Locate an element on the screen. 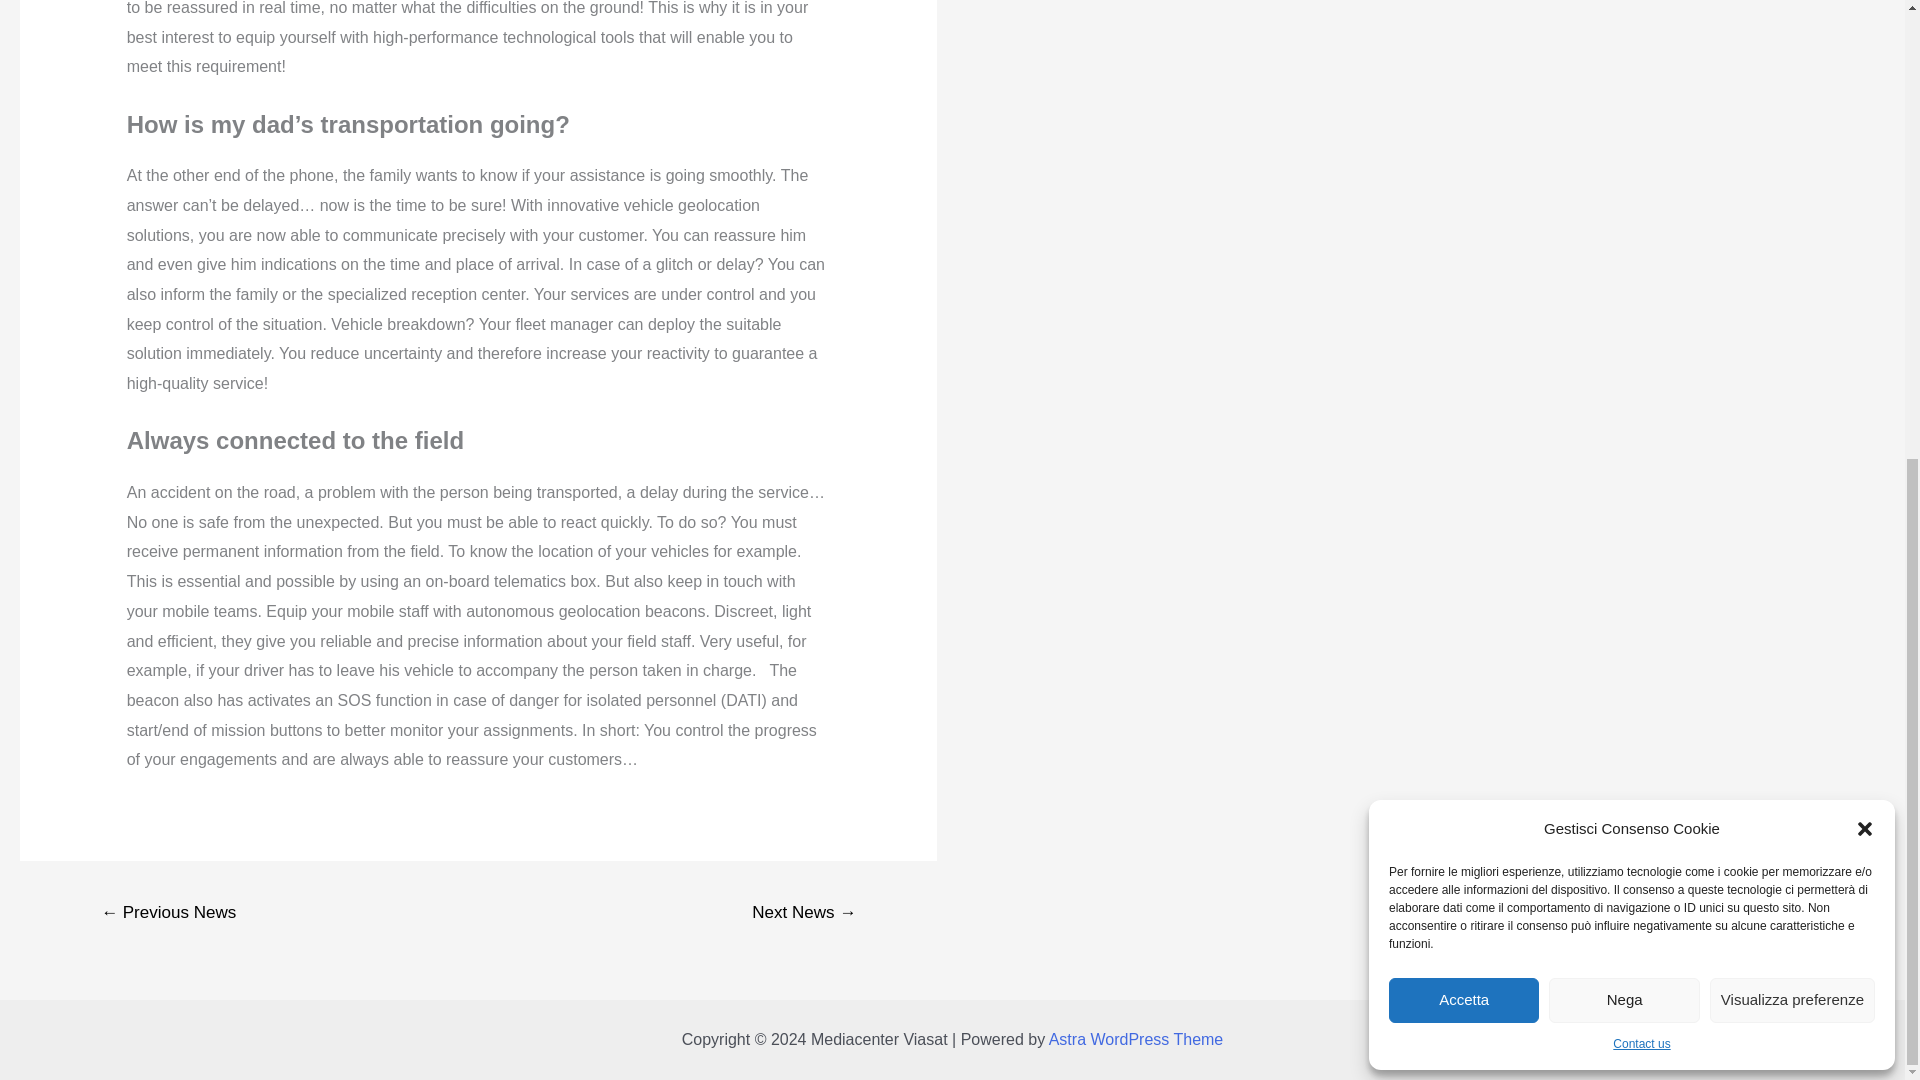 The height and width of the screenshot is (1080, 1920). Nega is located at coordinates (1624, 208).